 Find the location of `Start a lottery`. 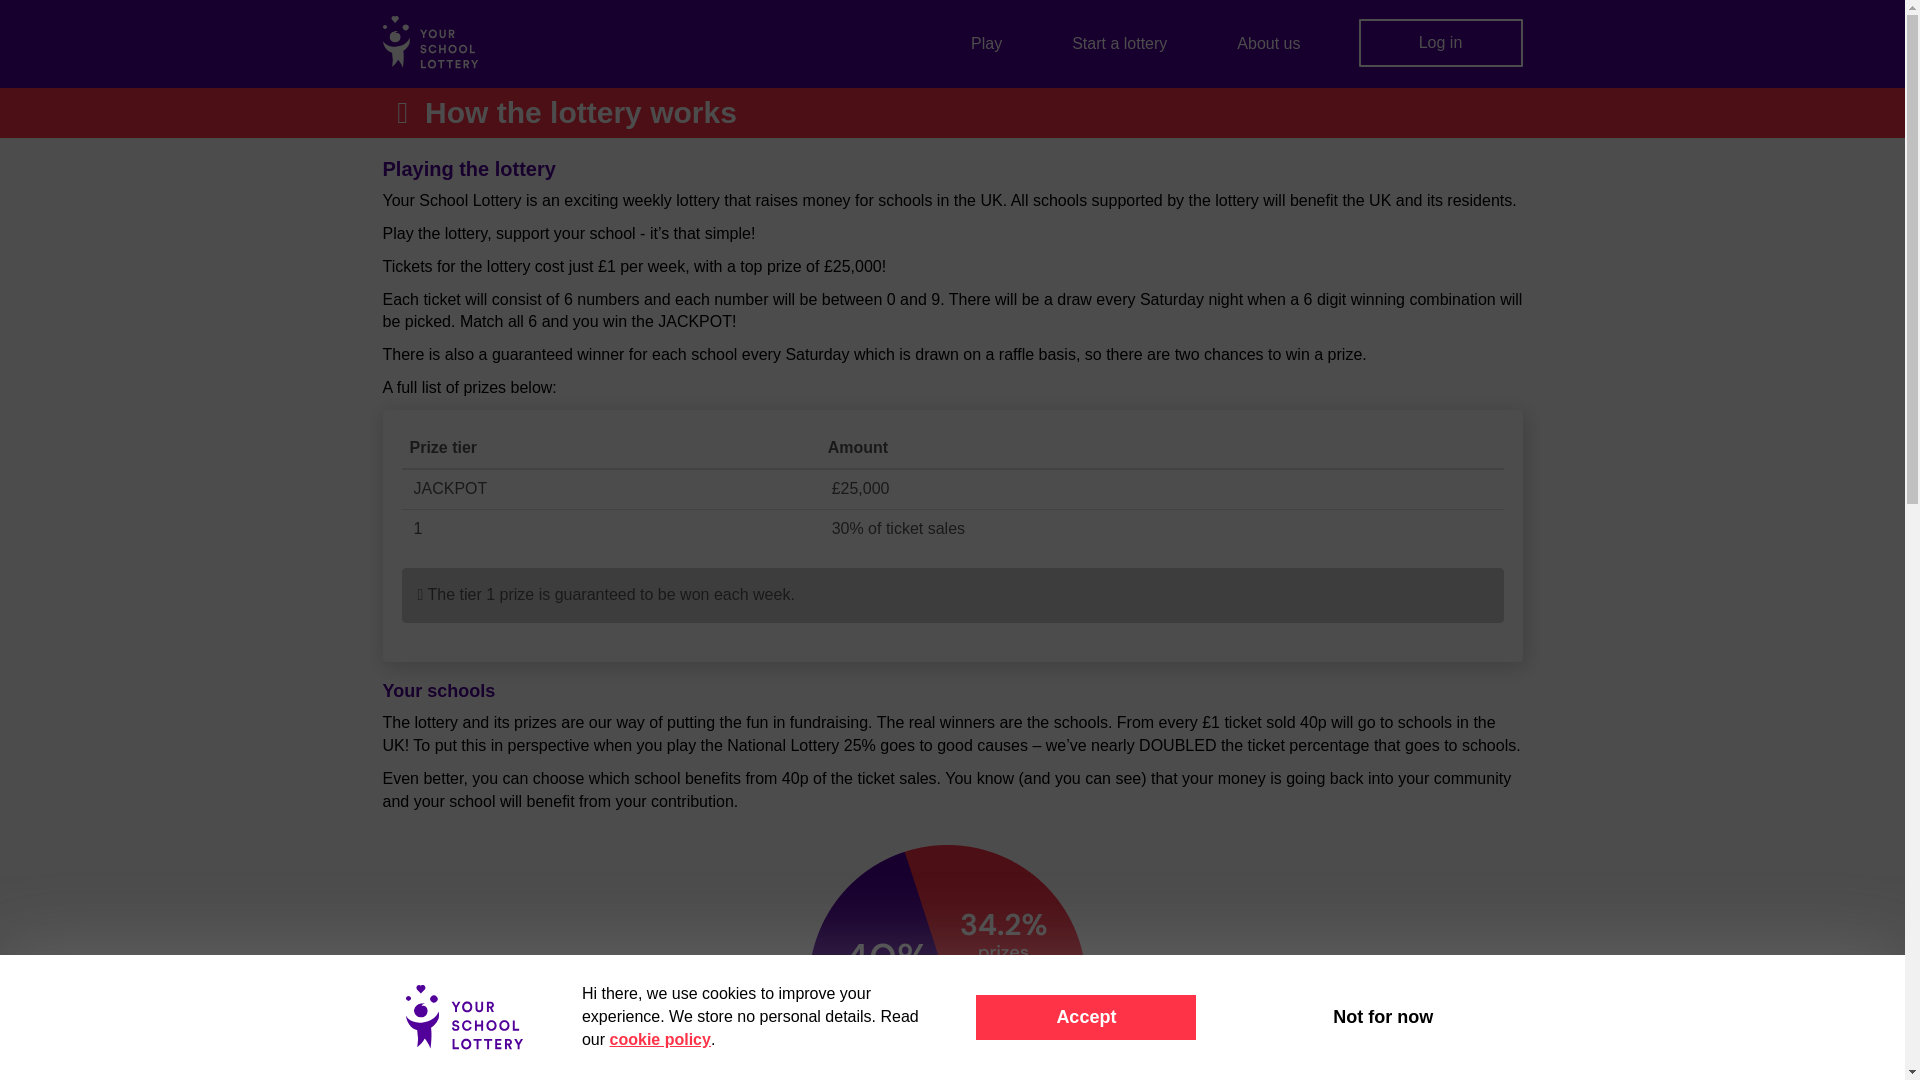

Start a lottery is located at coordinates (1120, 44).